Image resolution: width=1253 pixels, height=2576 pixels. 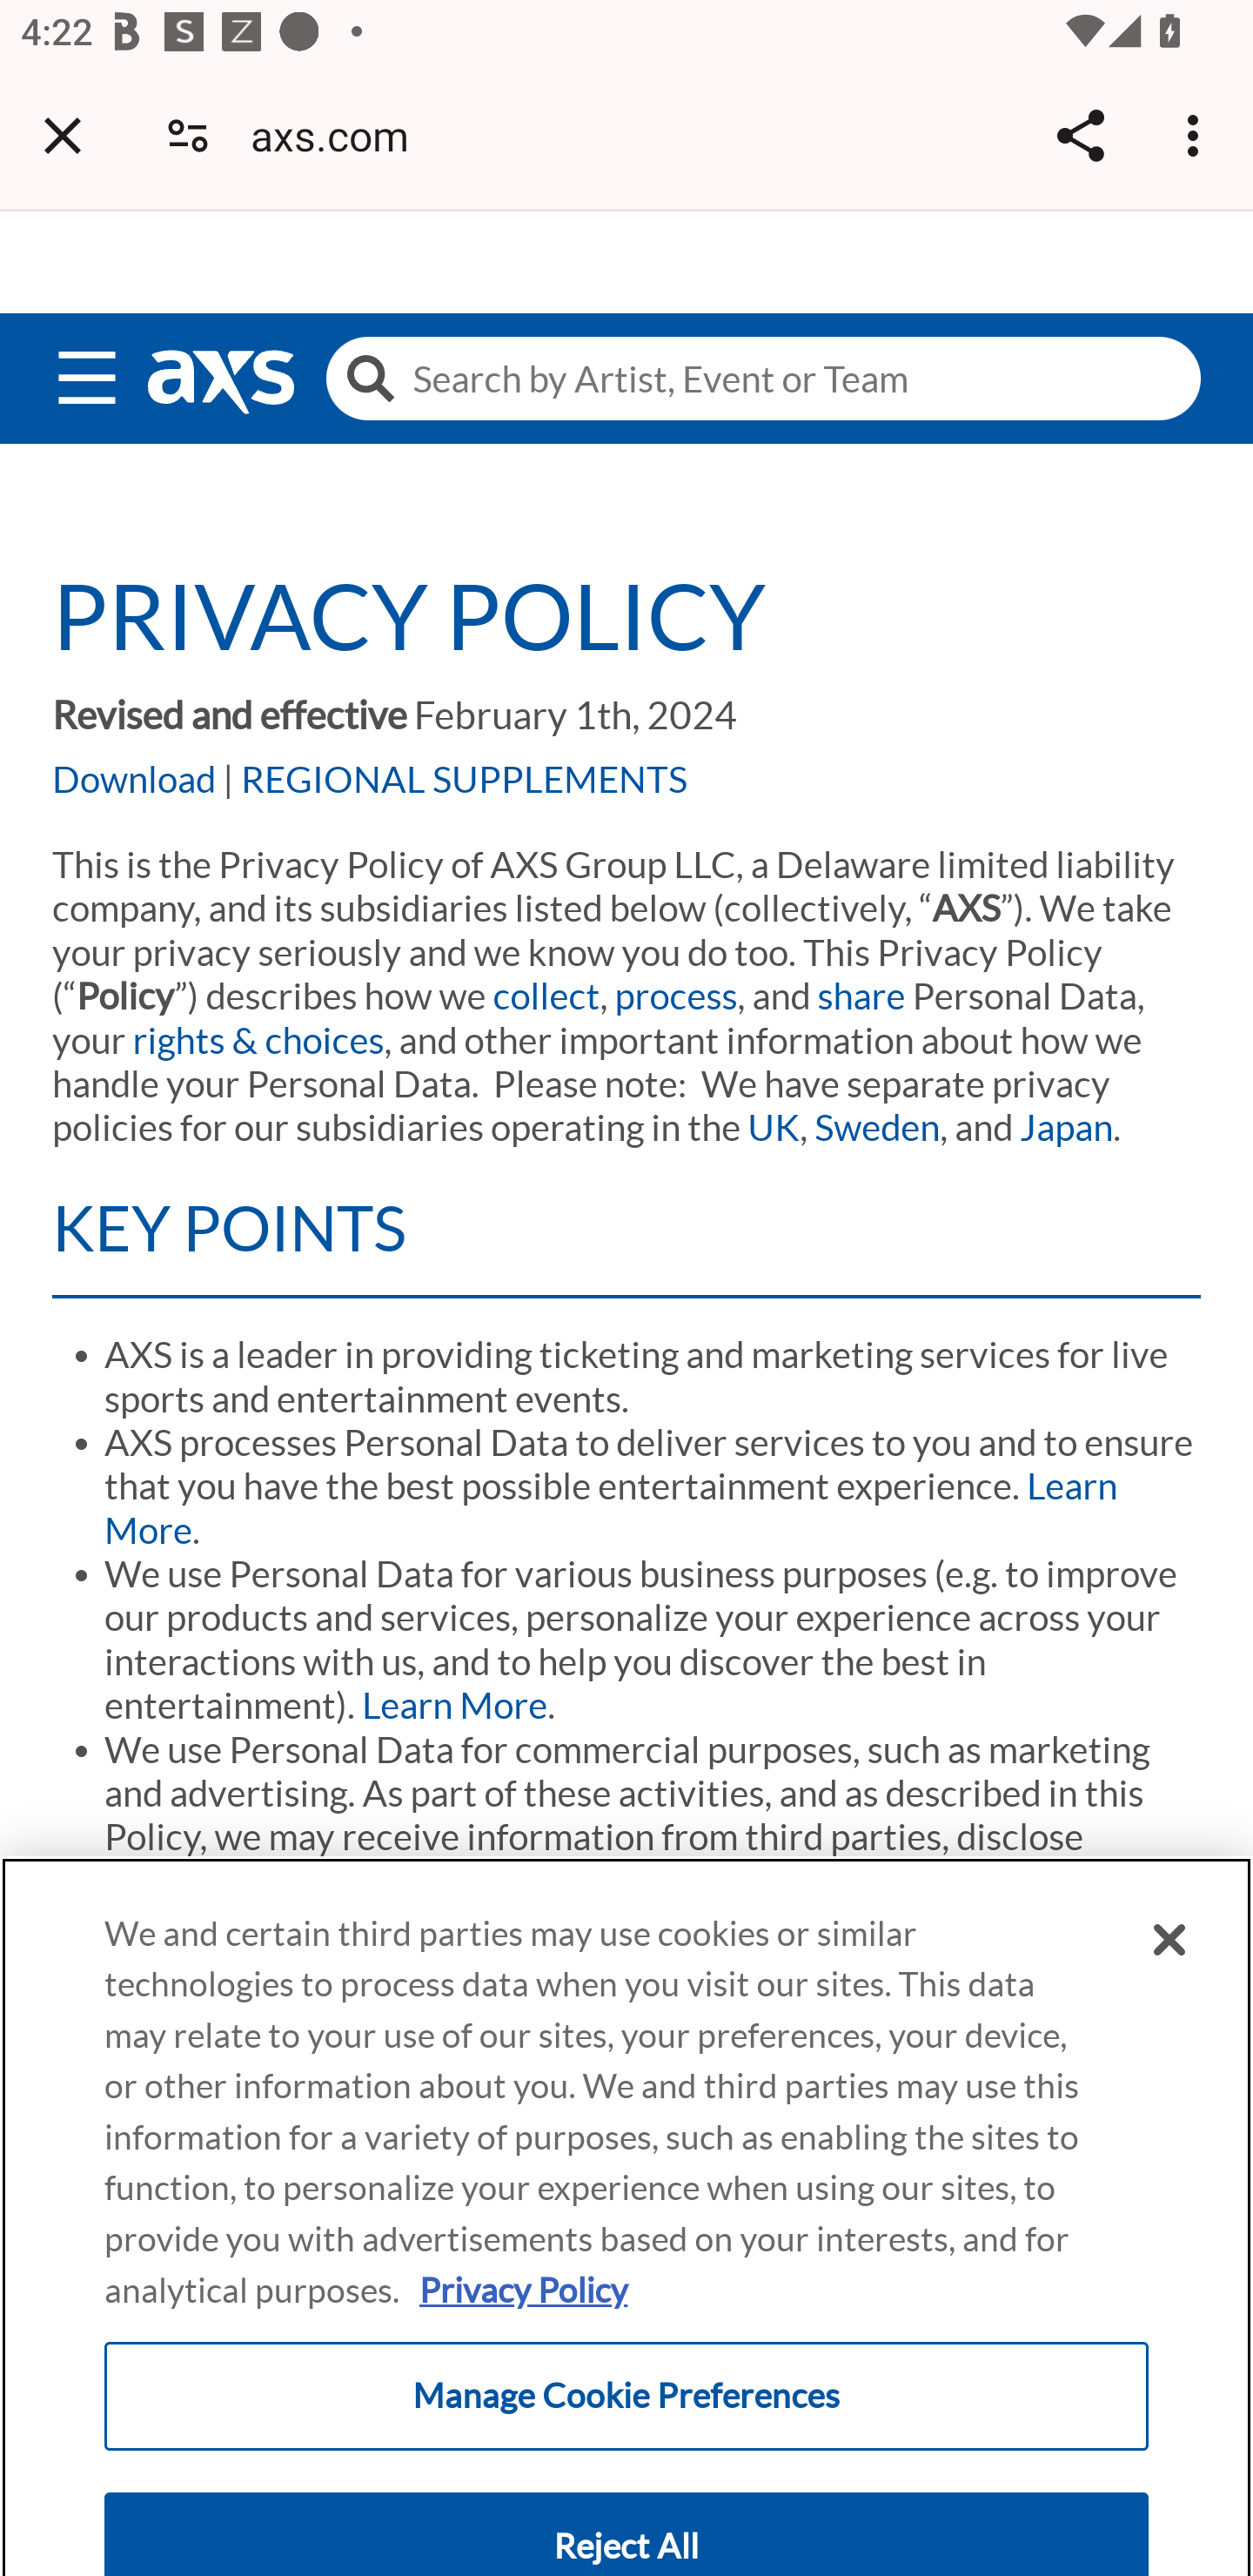 I want to click on Reject All, so click(x=626, y=2390).